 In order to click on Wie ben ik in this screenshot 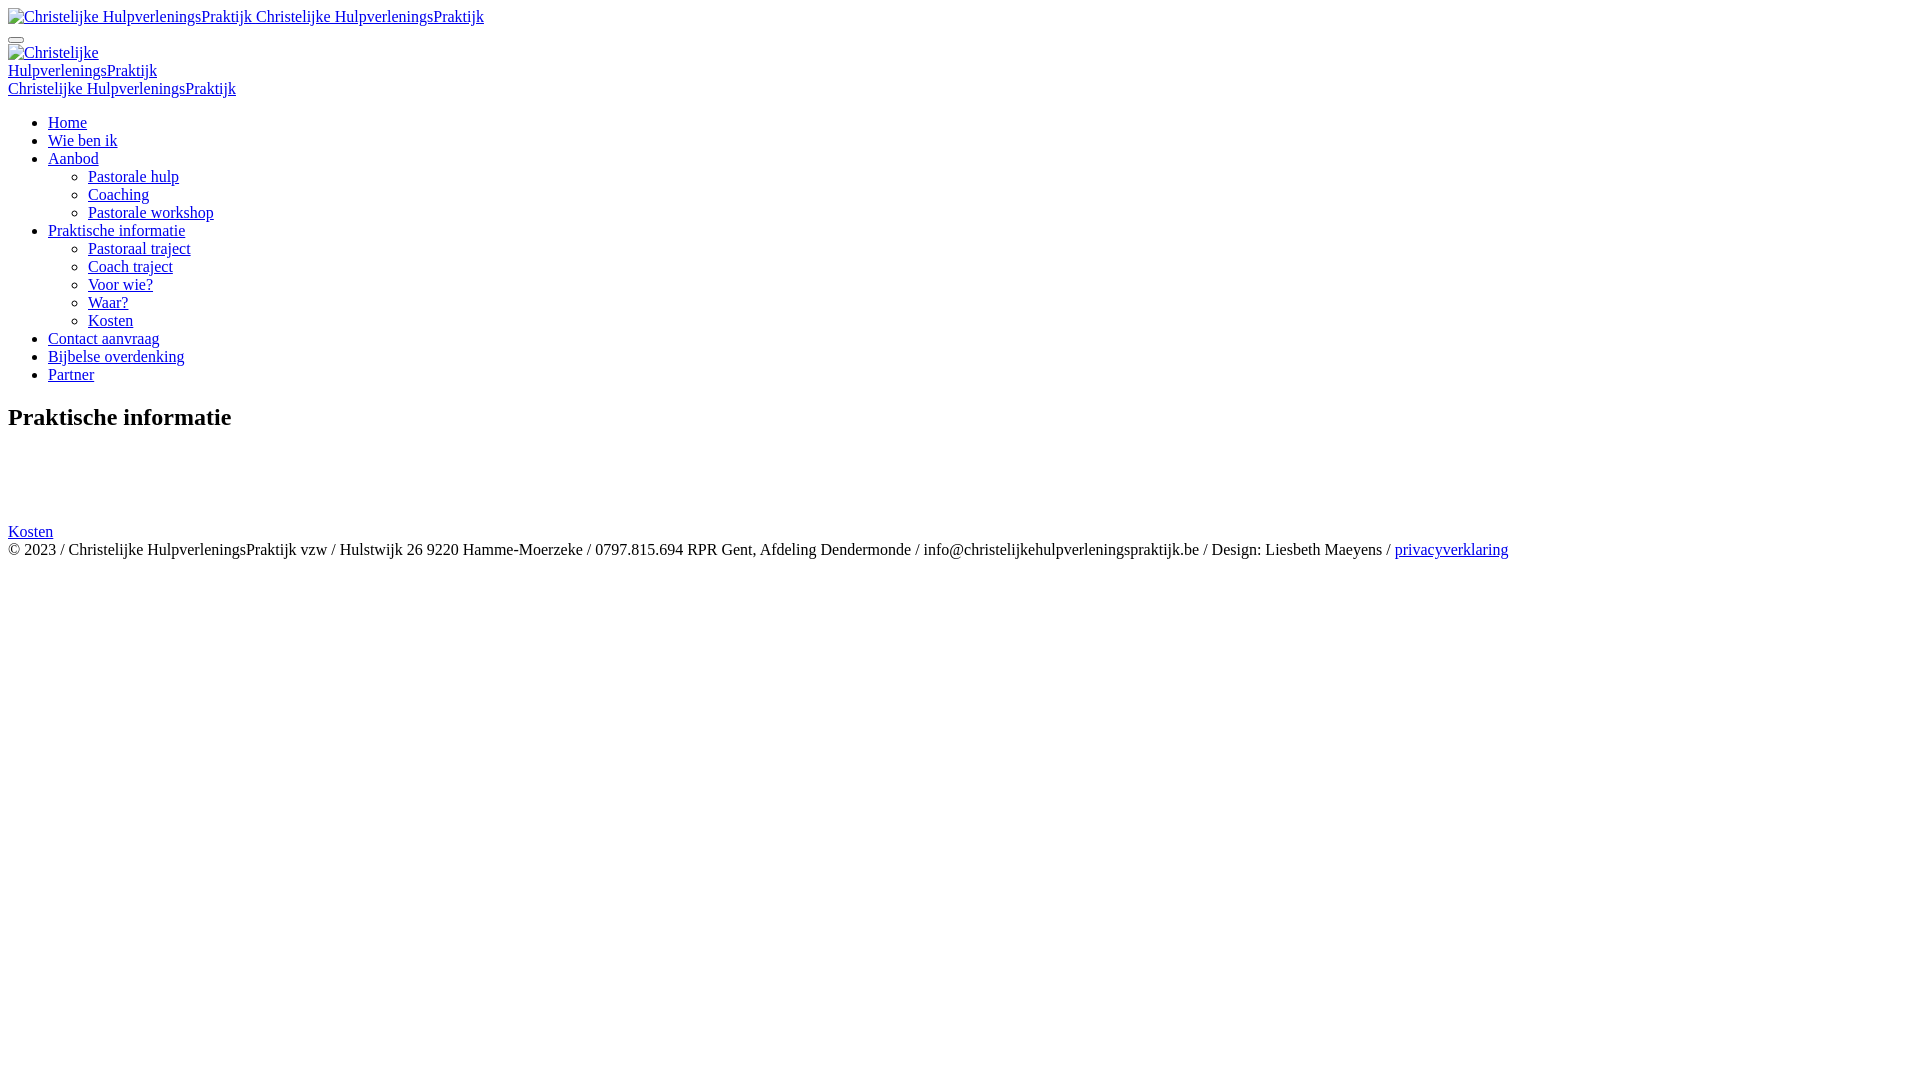, I will do `click(83, 140)`.